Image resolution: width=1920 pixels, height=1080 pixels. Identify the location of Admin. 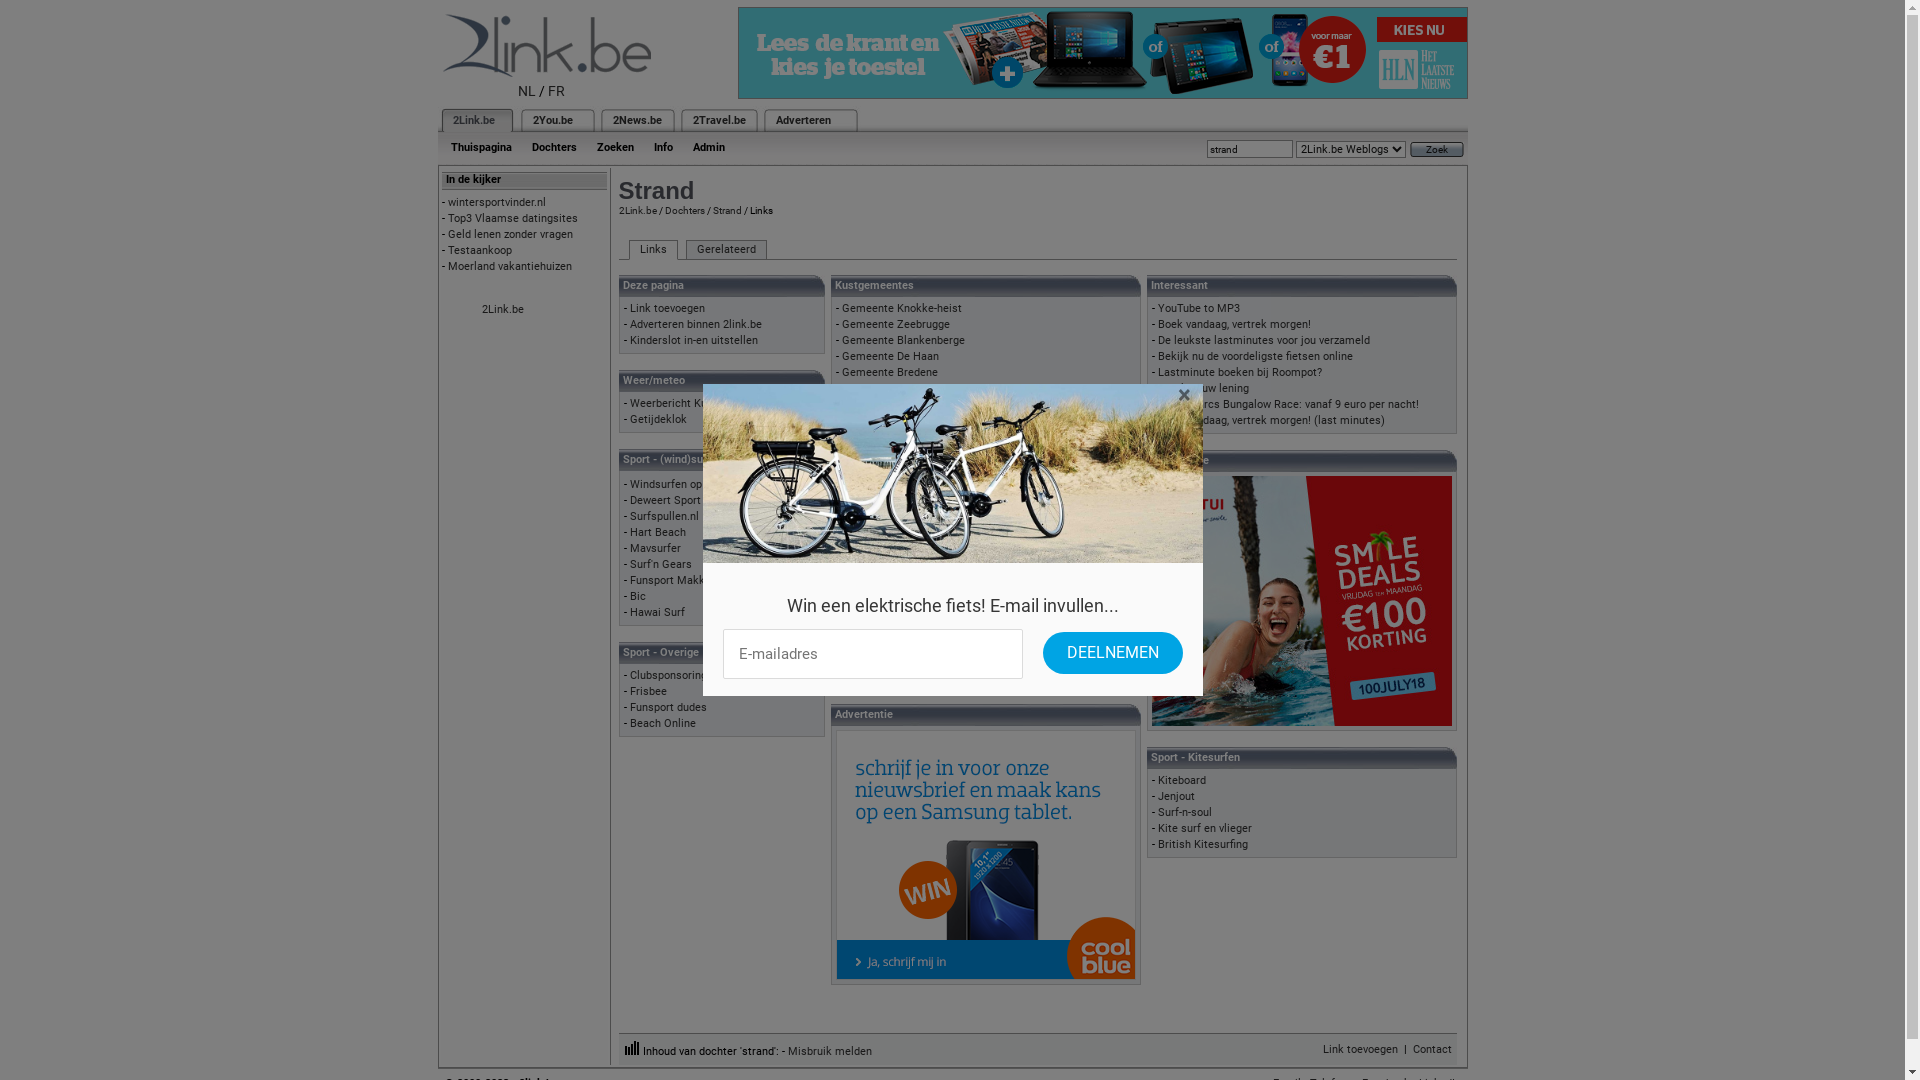
(708, 148).